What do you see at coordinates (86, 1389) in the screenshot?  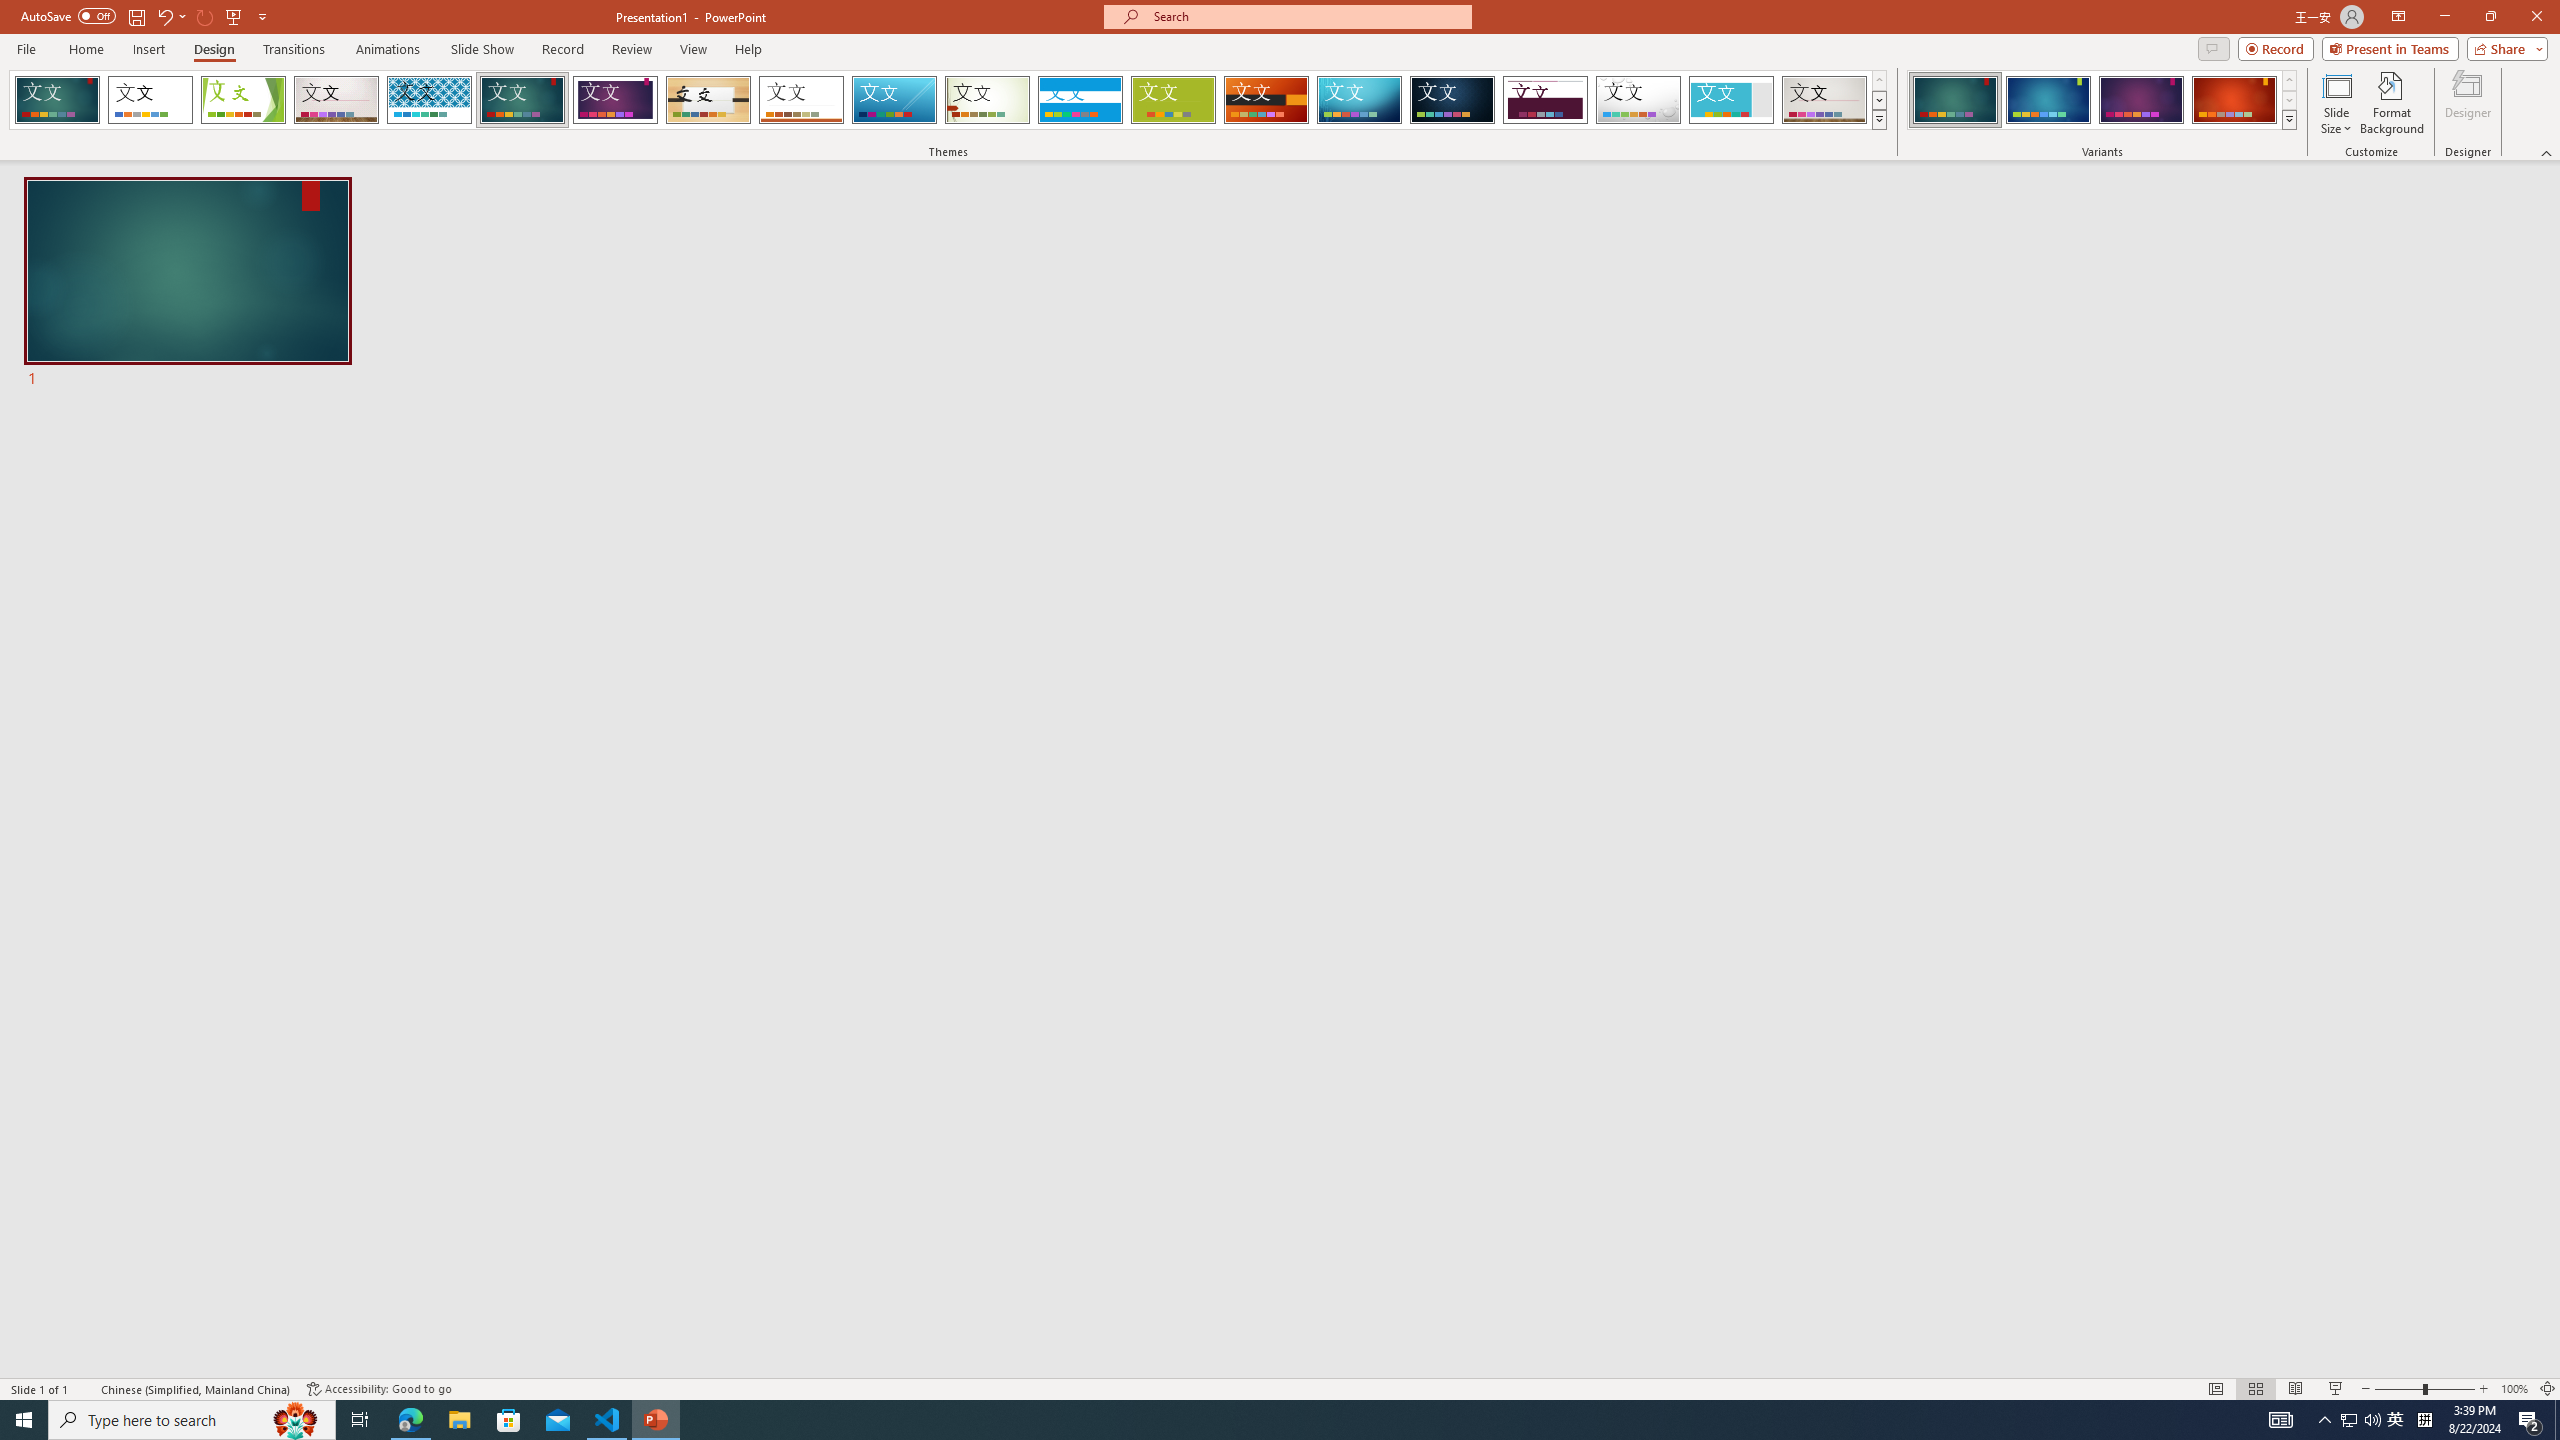 I see `Spell Check ` at bounding box center [86, 1389].